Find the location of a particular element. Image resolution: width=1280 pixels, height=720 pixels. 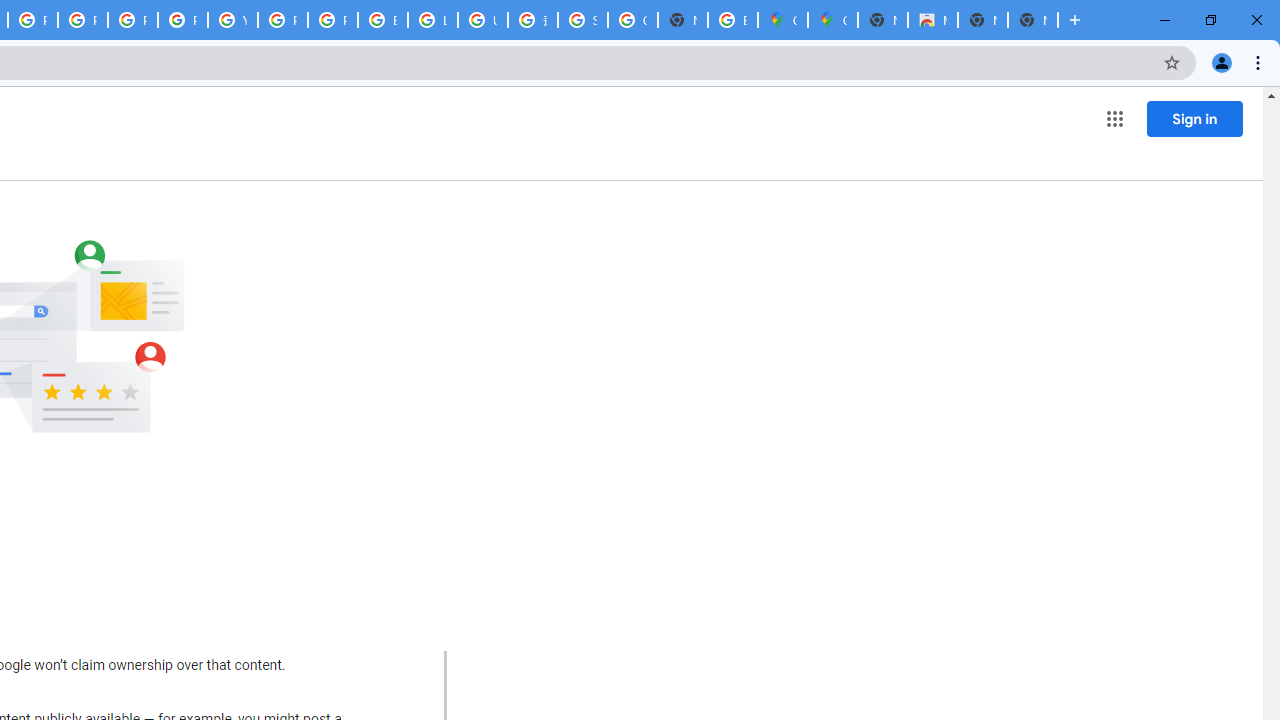

Sign in is located at coordinates (1194, 118).